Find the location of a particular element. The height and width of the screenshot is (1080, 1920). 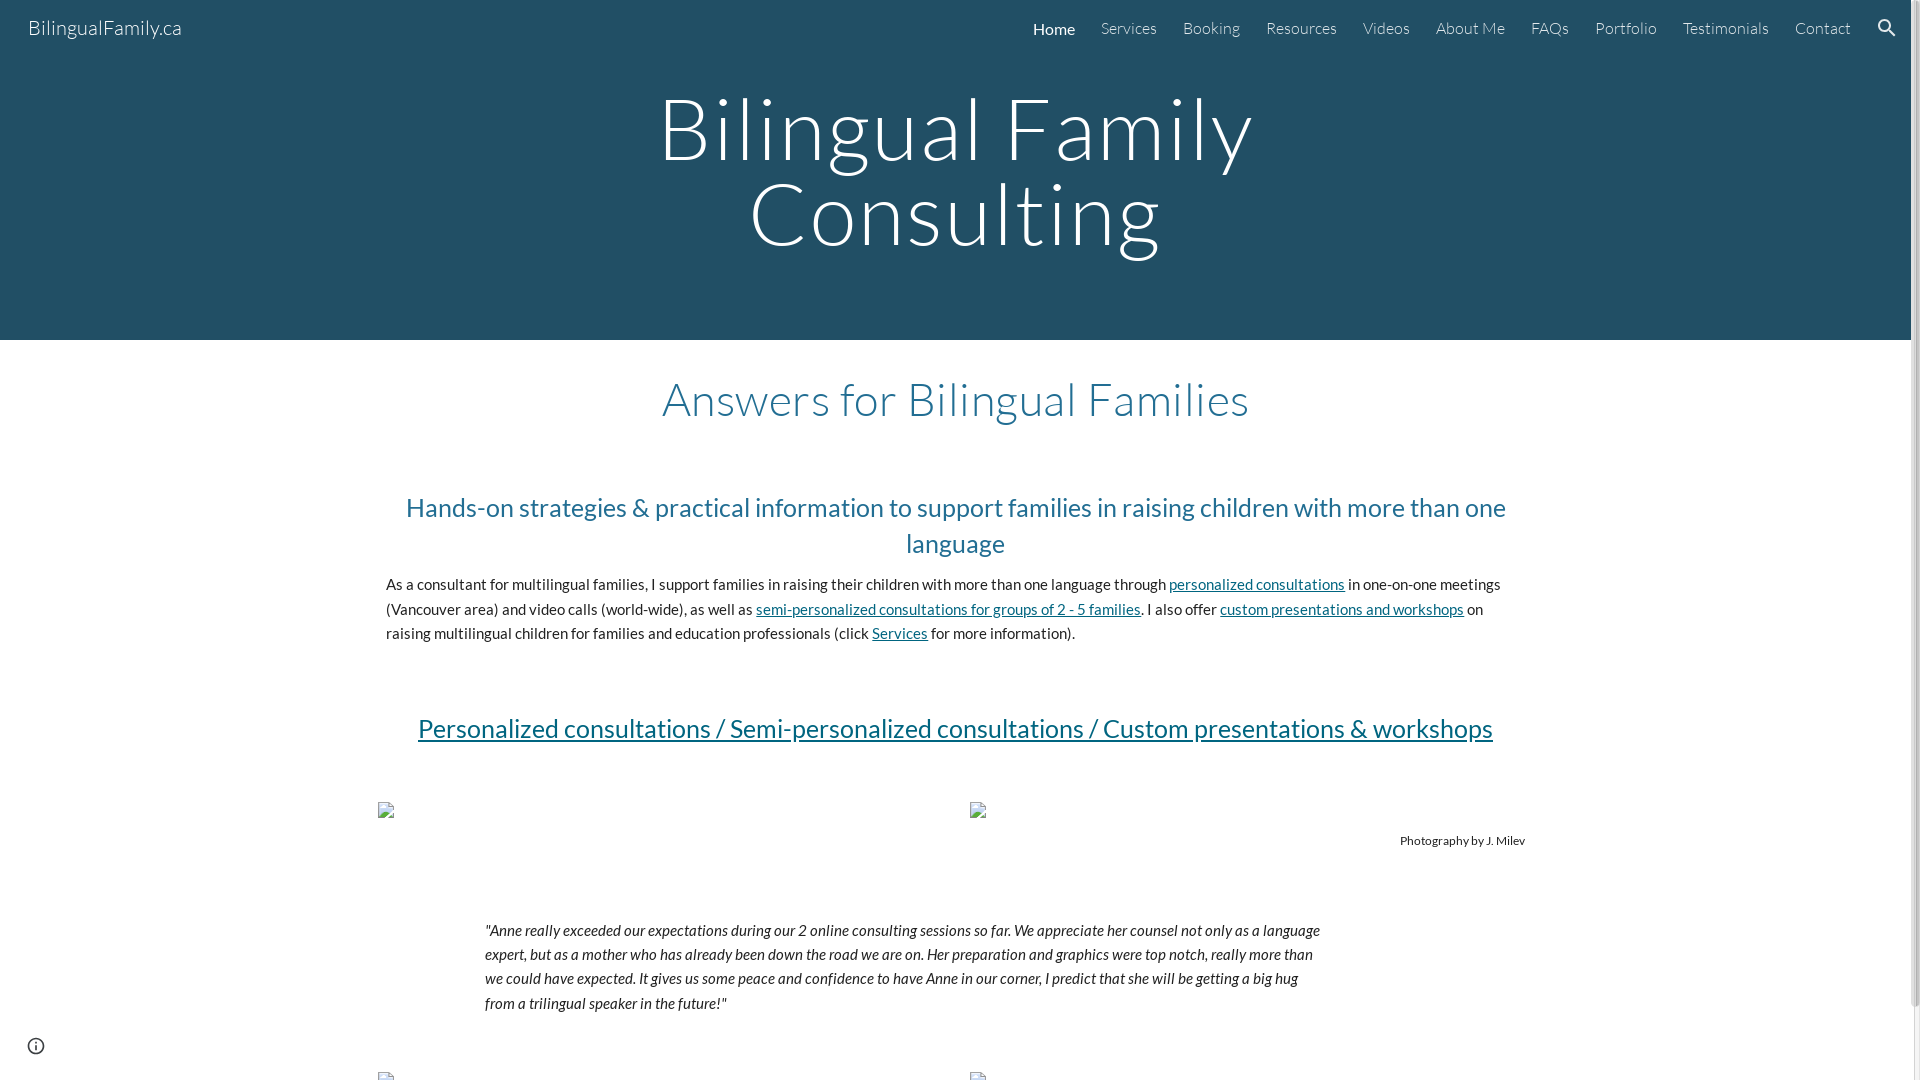

Videos is located at coordinates (1386, 28).